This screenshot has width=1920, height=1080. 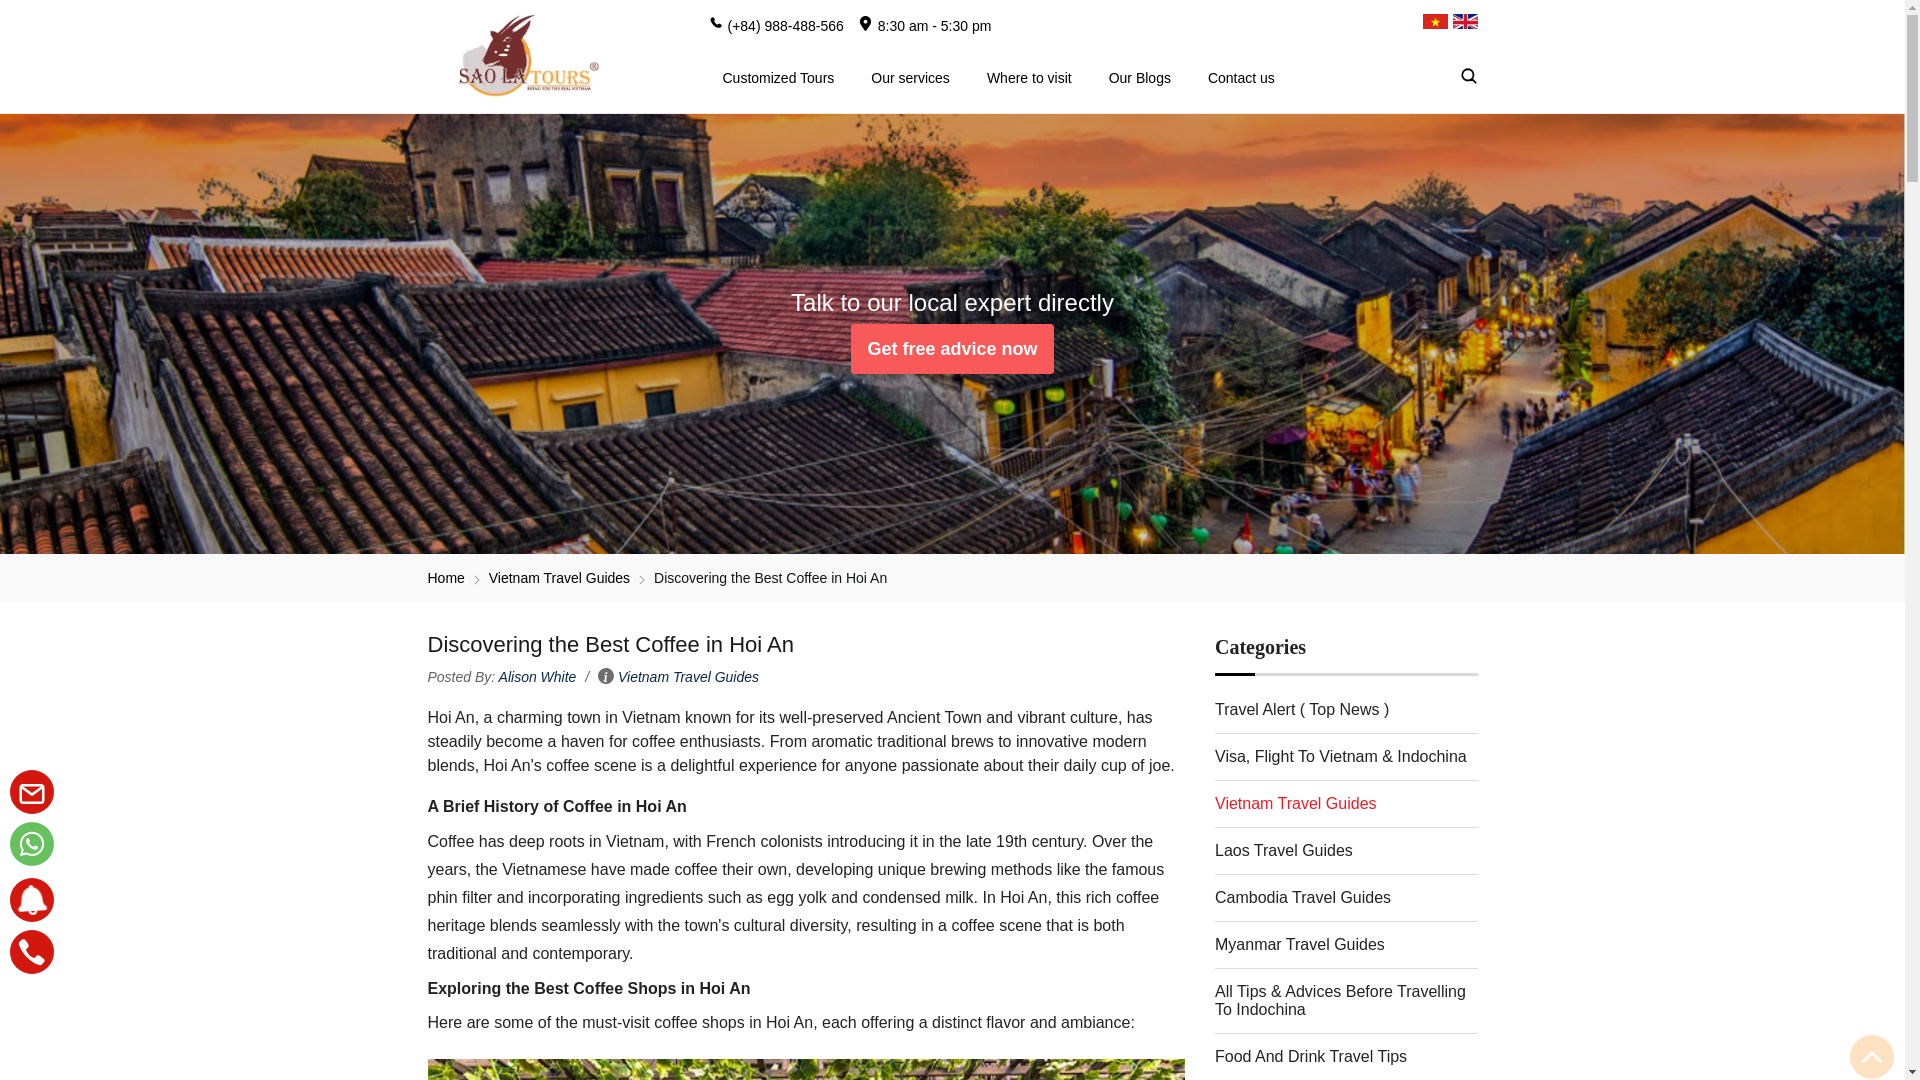 I want to click on Our Blogs, so click(x=1140, y=76).